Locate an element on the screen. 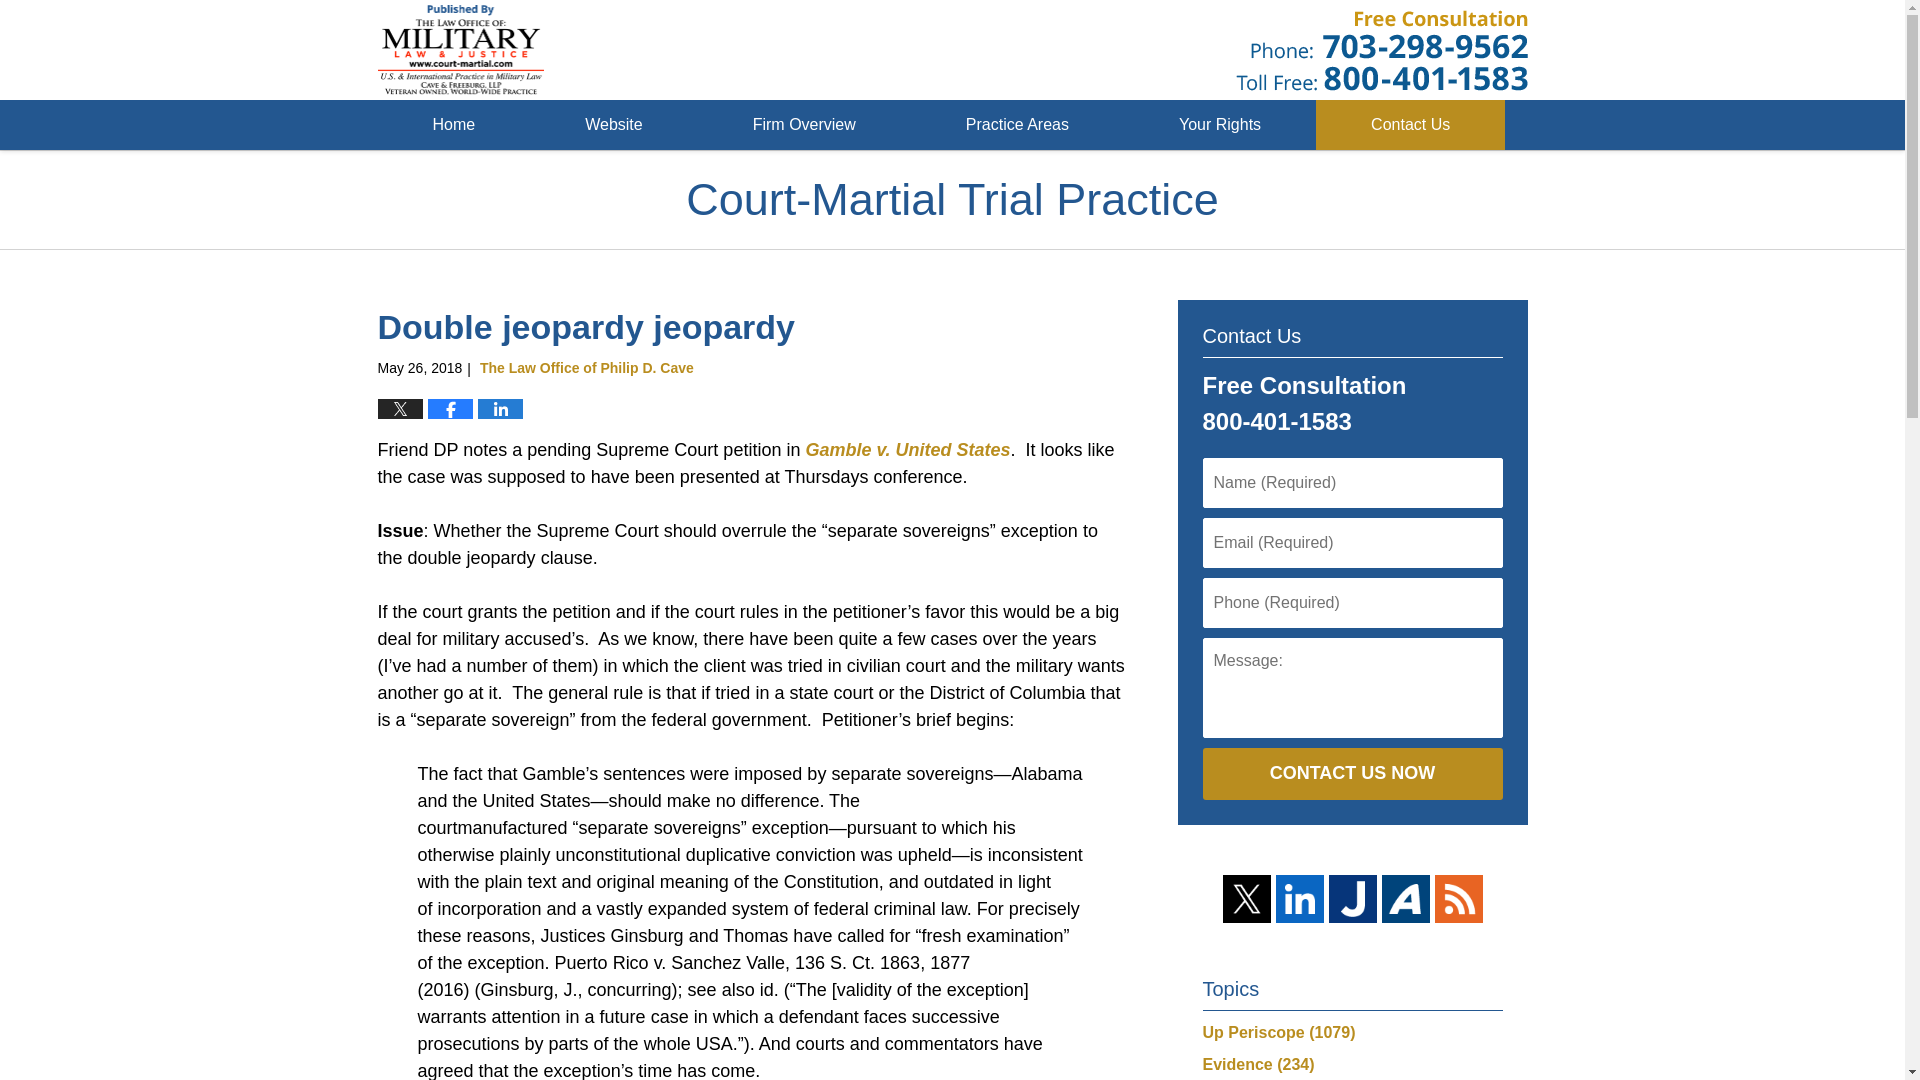 The image size is (1920, 1080). Feed is located at coordinates (1458, 898).